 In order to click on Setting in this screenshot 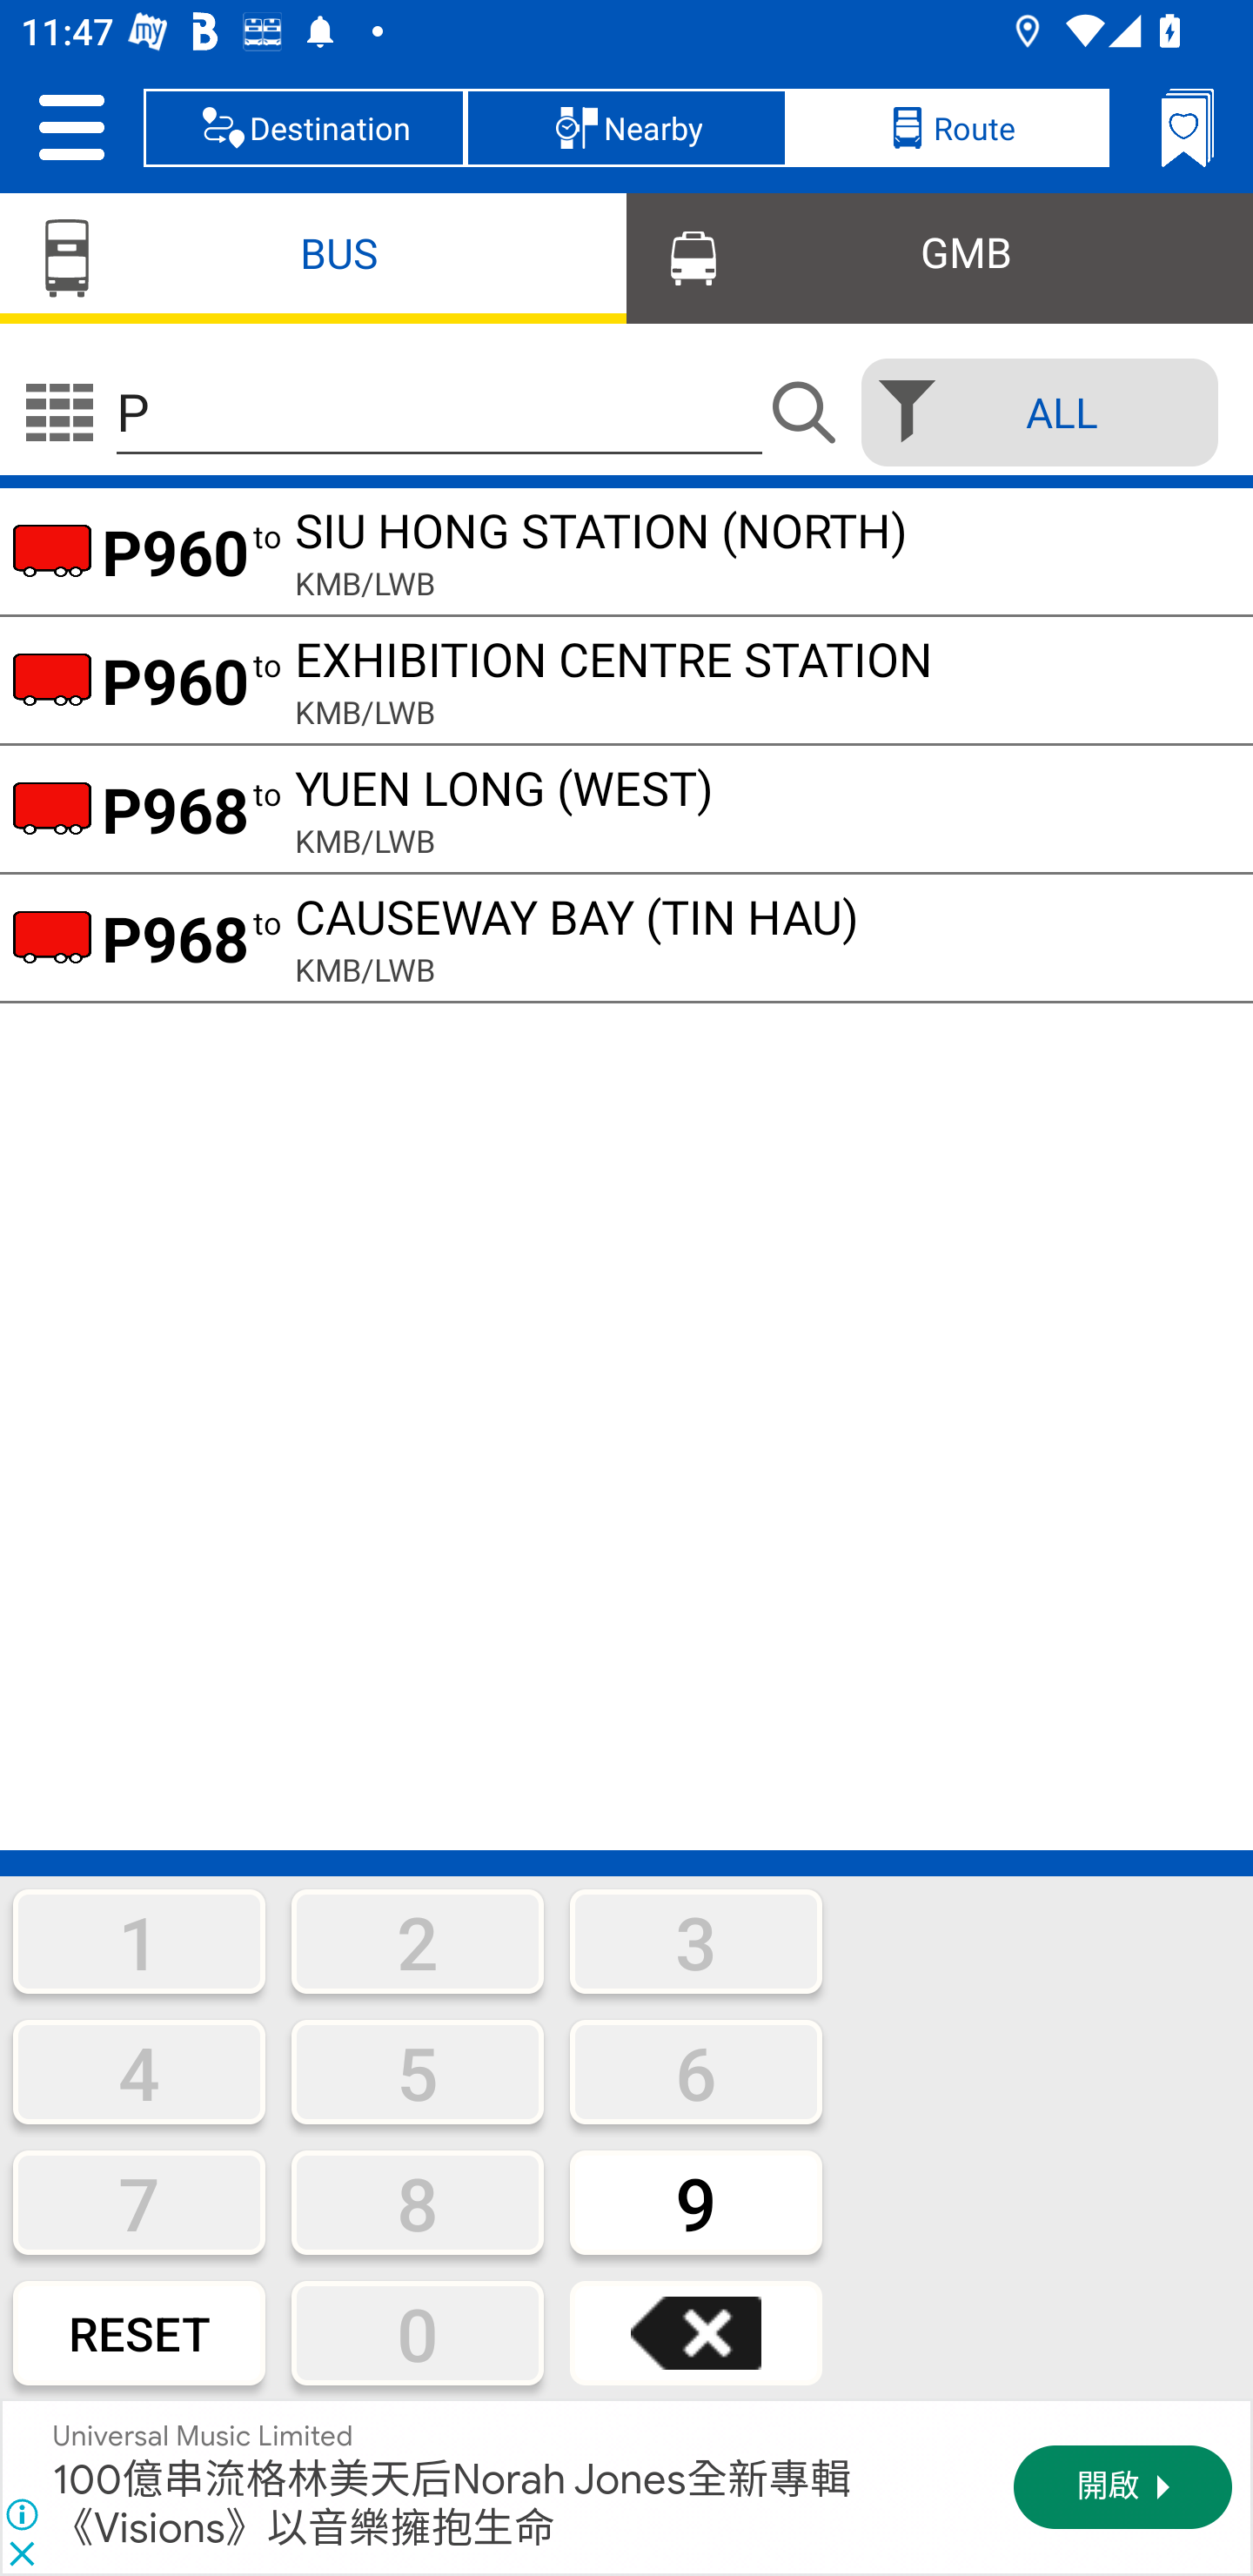, I will do `click(71, 127)`.